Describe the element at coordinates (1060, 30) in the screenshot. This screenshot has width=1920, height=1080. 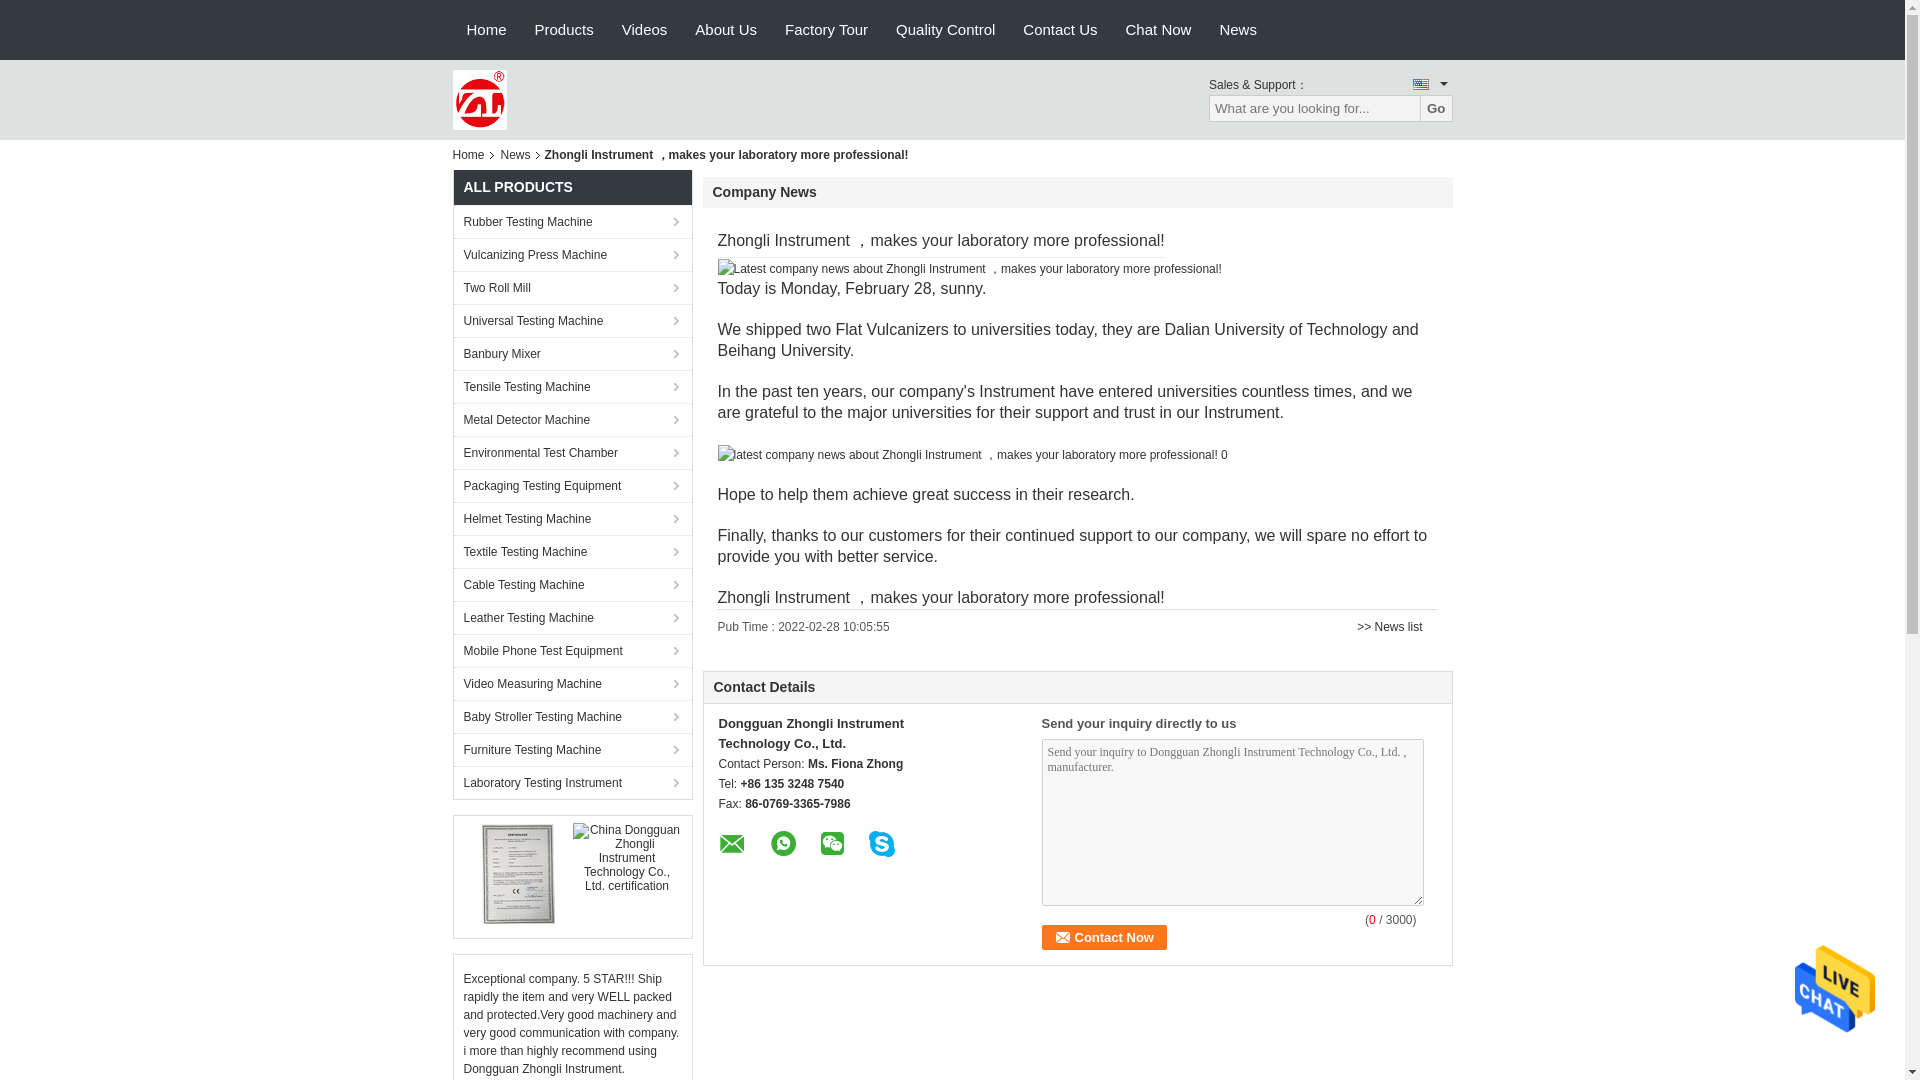
I see `Contact Us` at that location.